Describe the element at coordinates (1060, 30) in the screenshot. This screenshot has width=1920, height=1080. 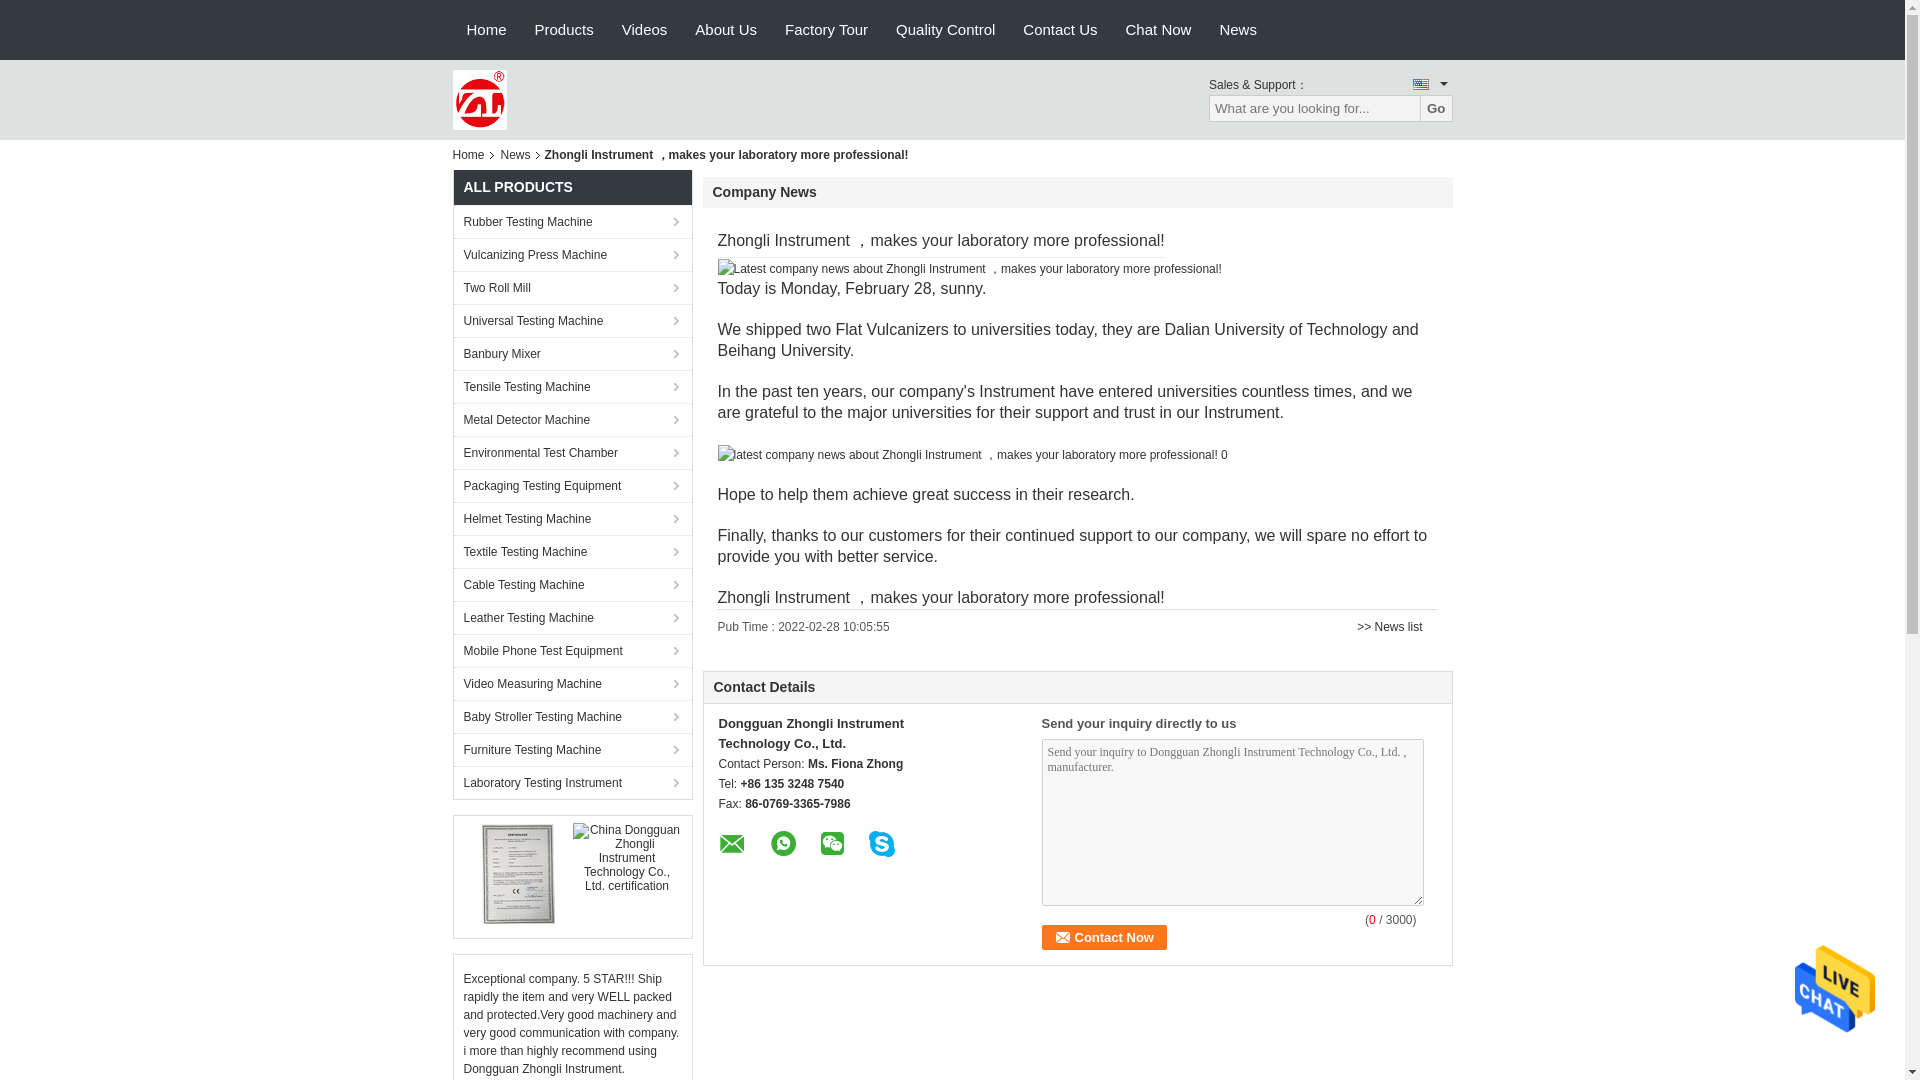
I see `Contact Us` at that location.